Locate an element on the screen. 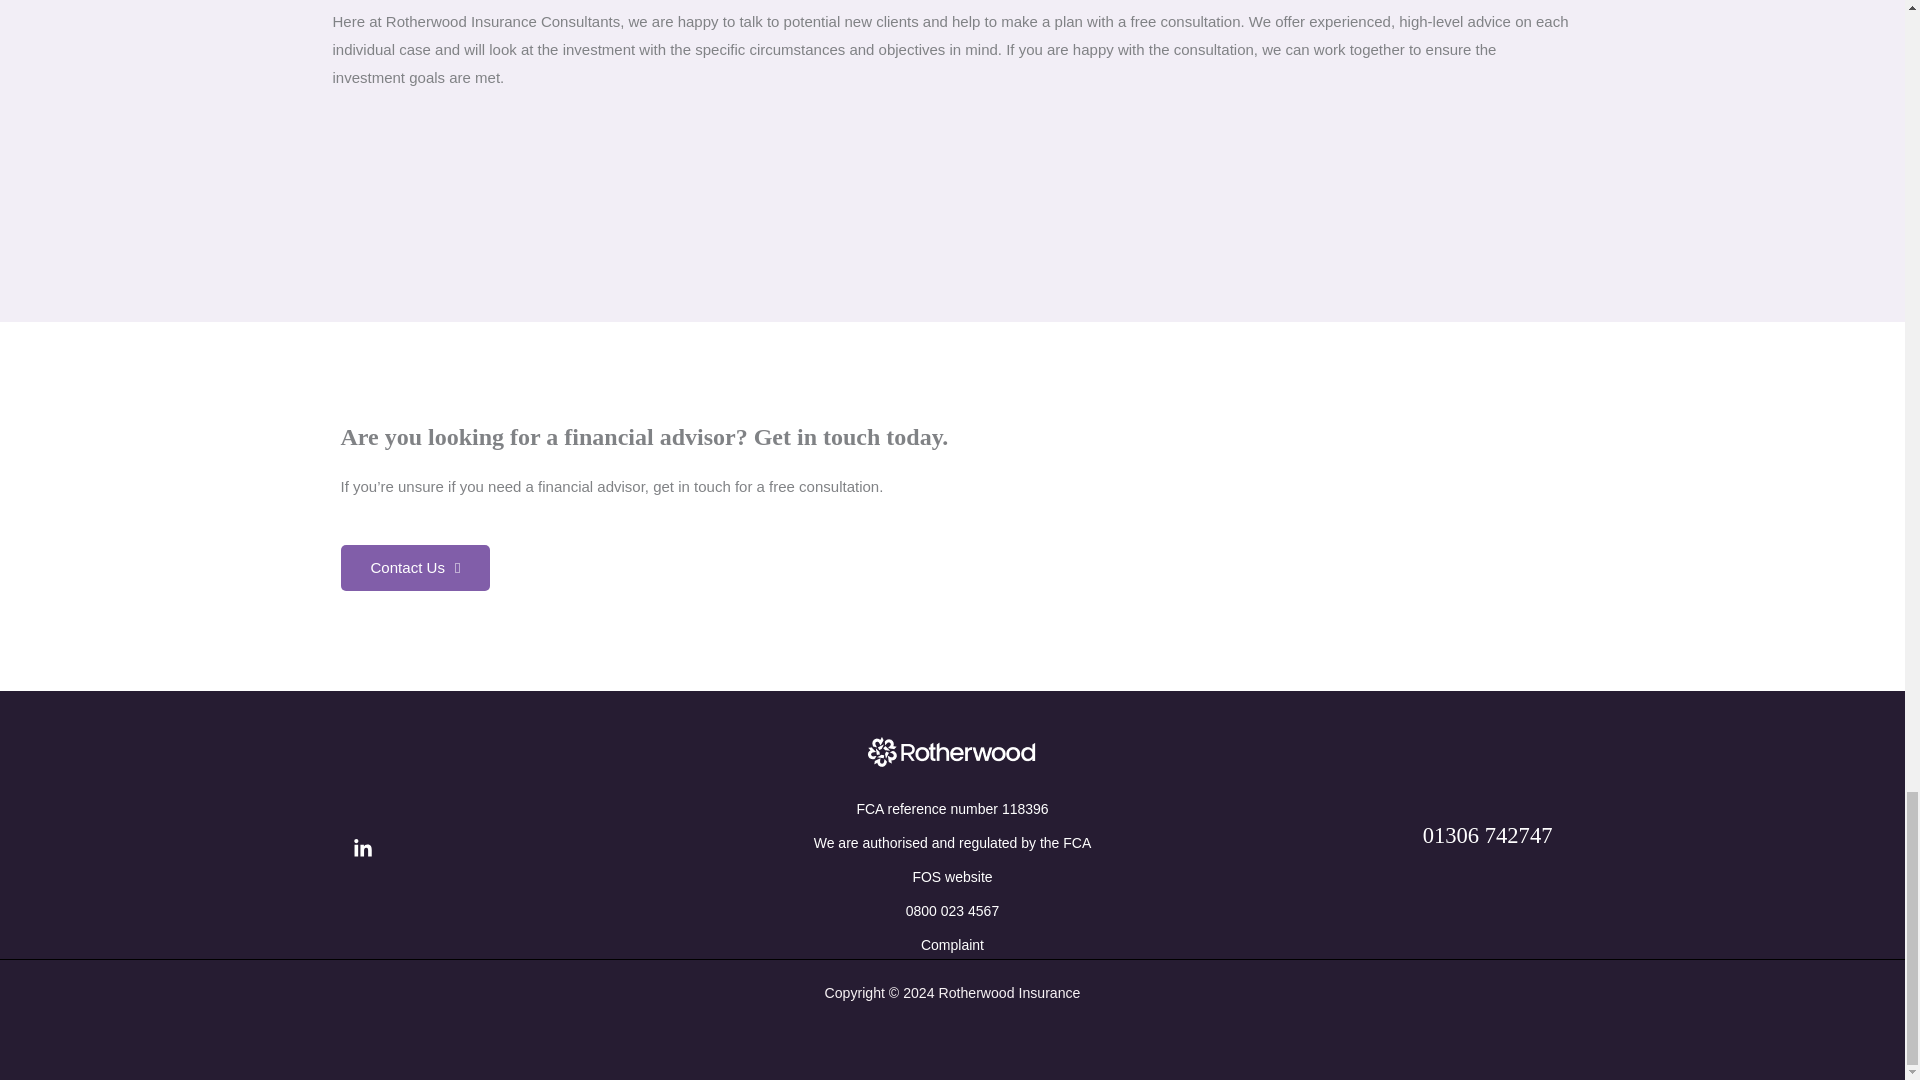 The width and height of the screenshot is (1920, 1080). Complaint is located at coordinates (952, 944).